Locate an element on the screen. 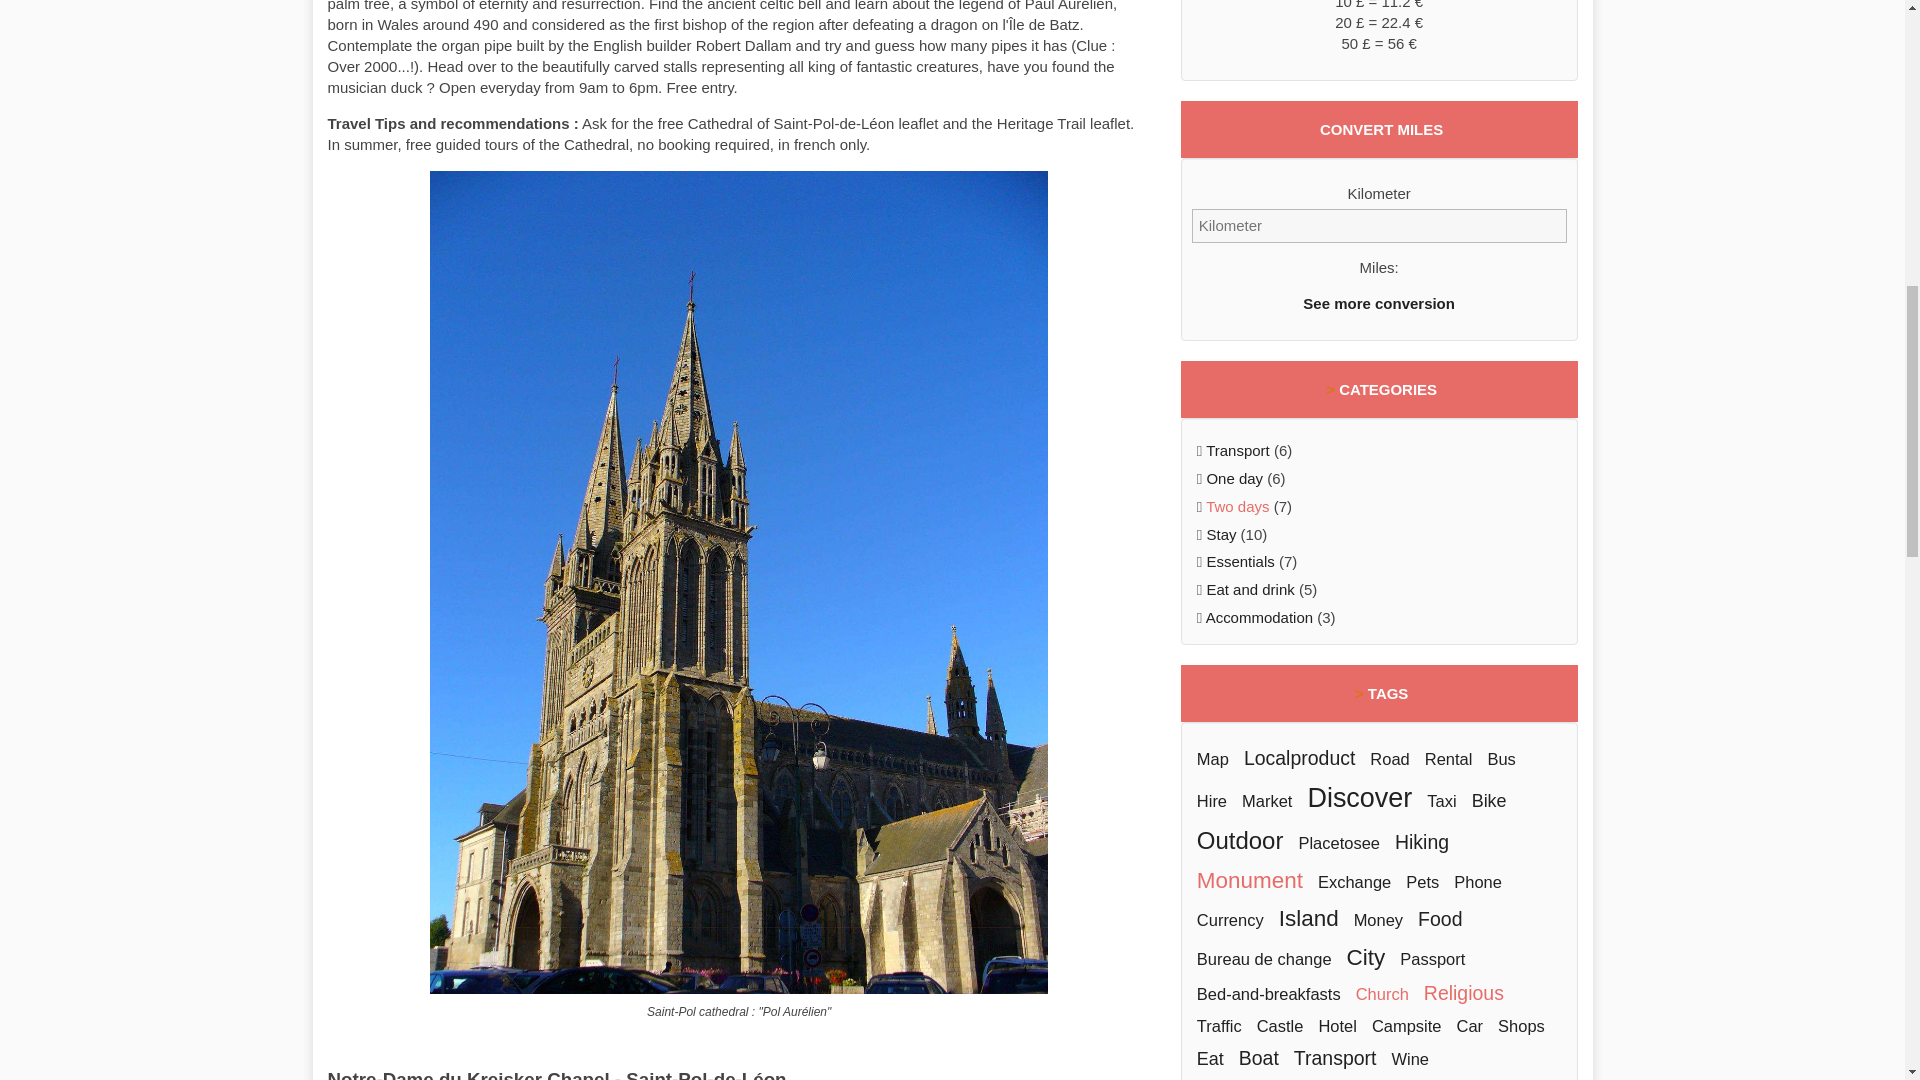  Eat and drink is located at coordinates (1250, 590).